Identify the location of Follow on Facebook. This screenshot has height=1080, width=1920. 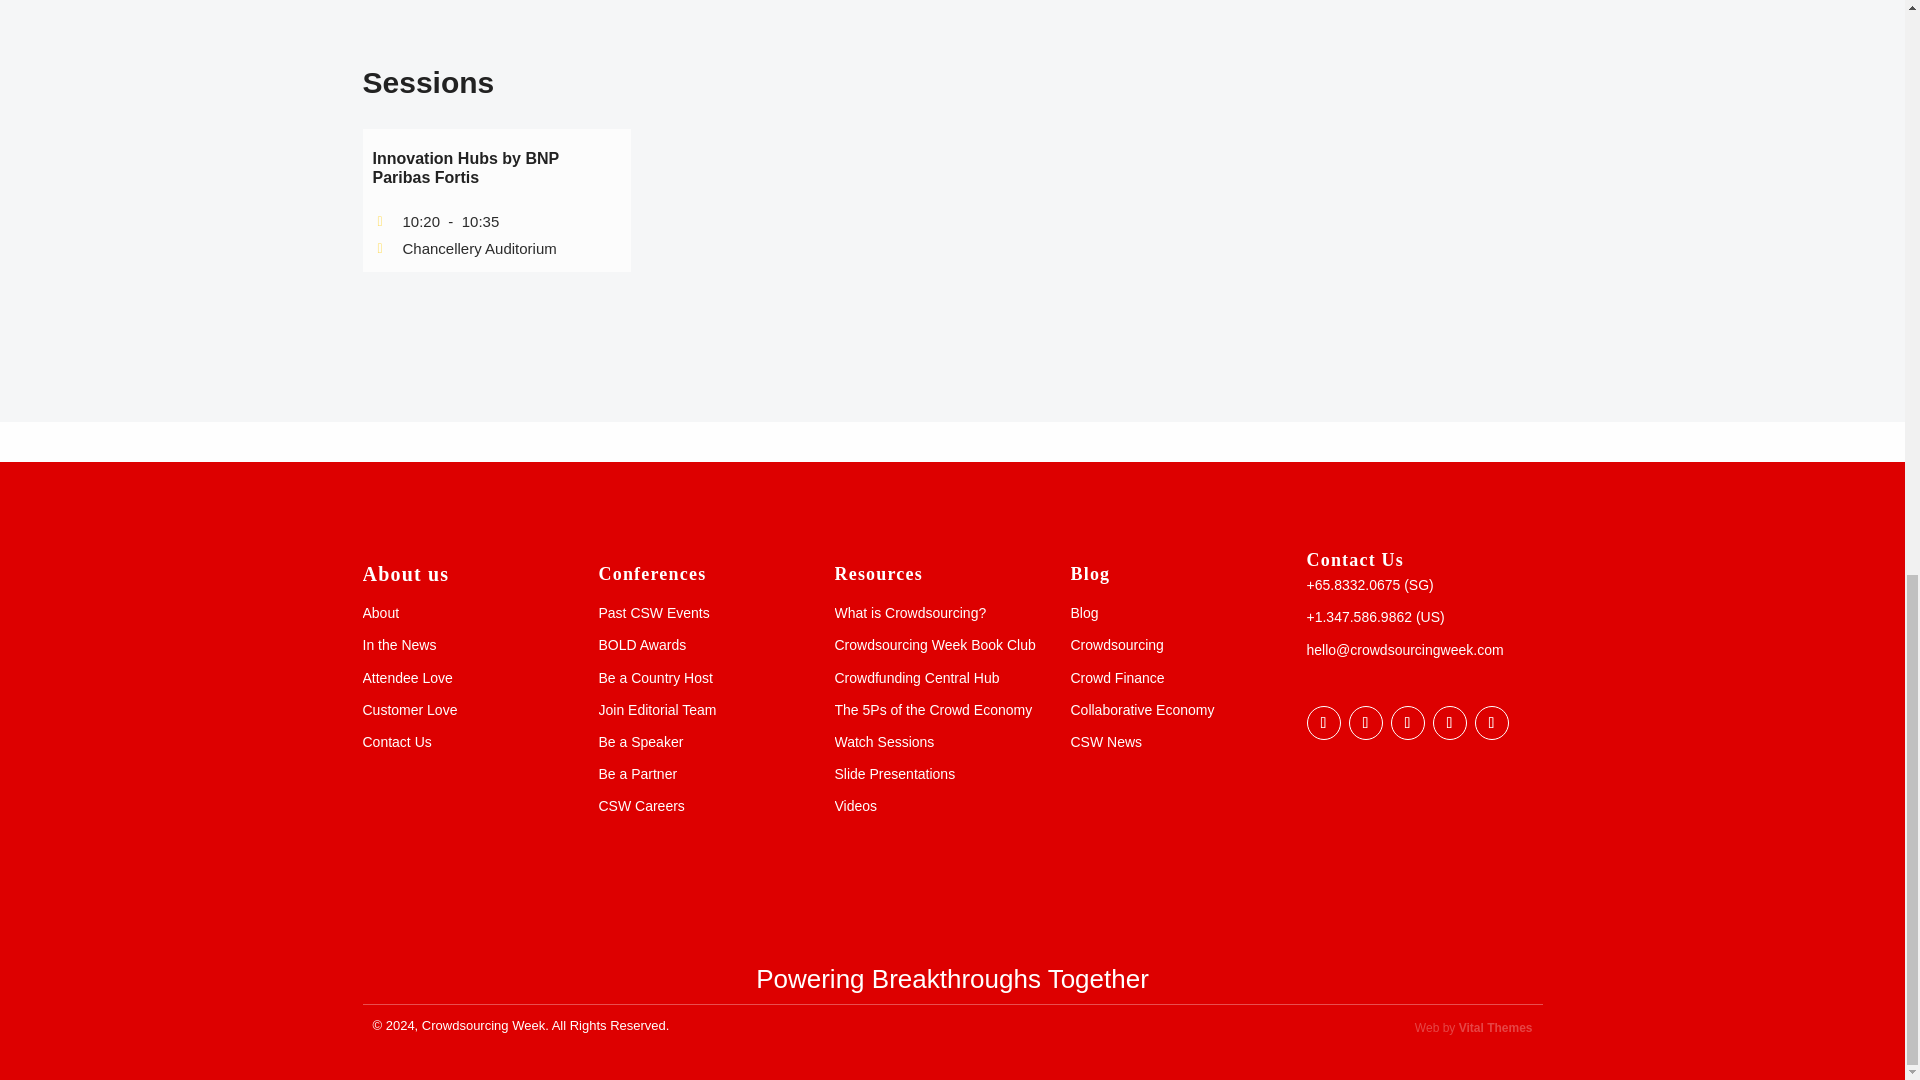
(1322, 722).